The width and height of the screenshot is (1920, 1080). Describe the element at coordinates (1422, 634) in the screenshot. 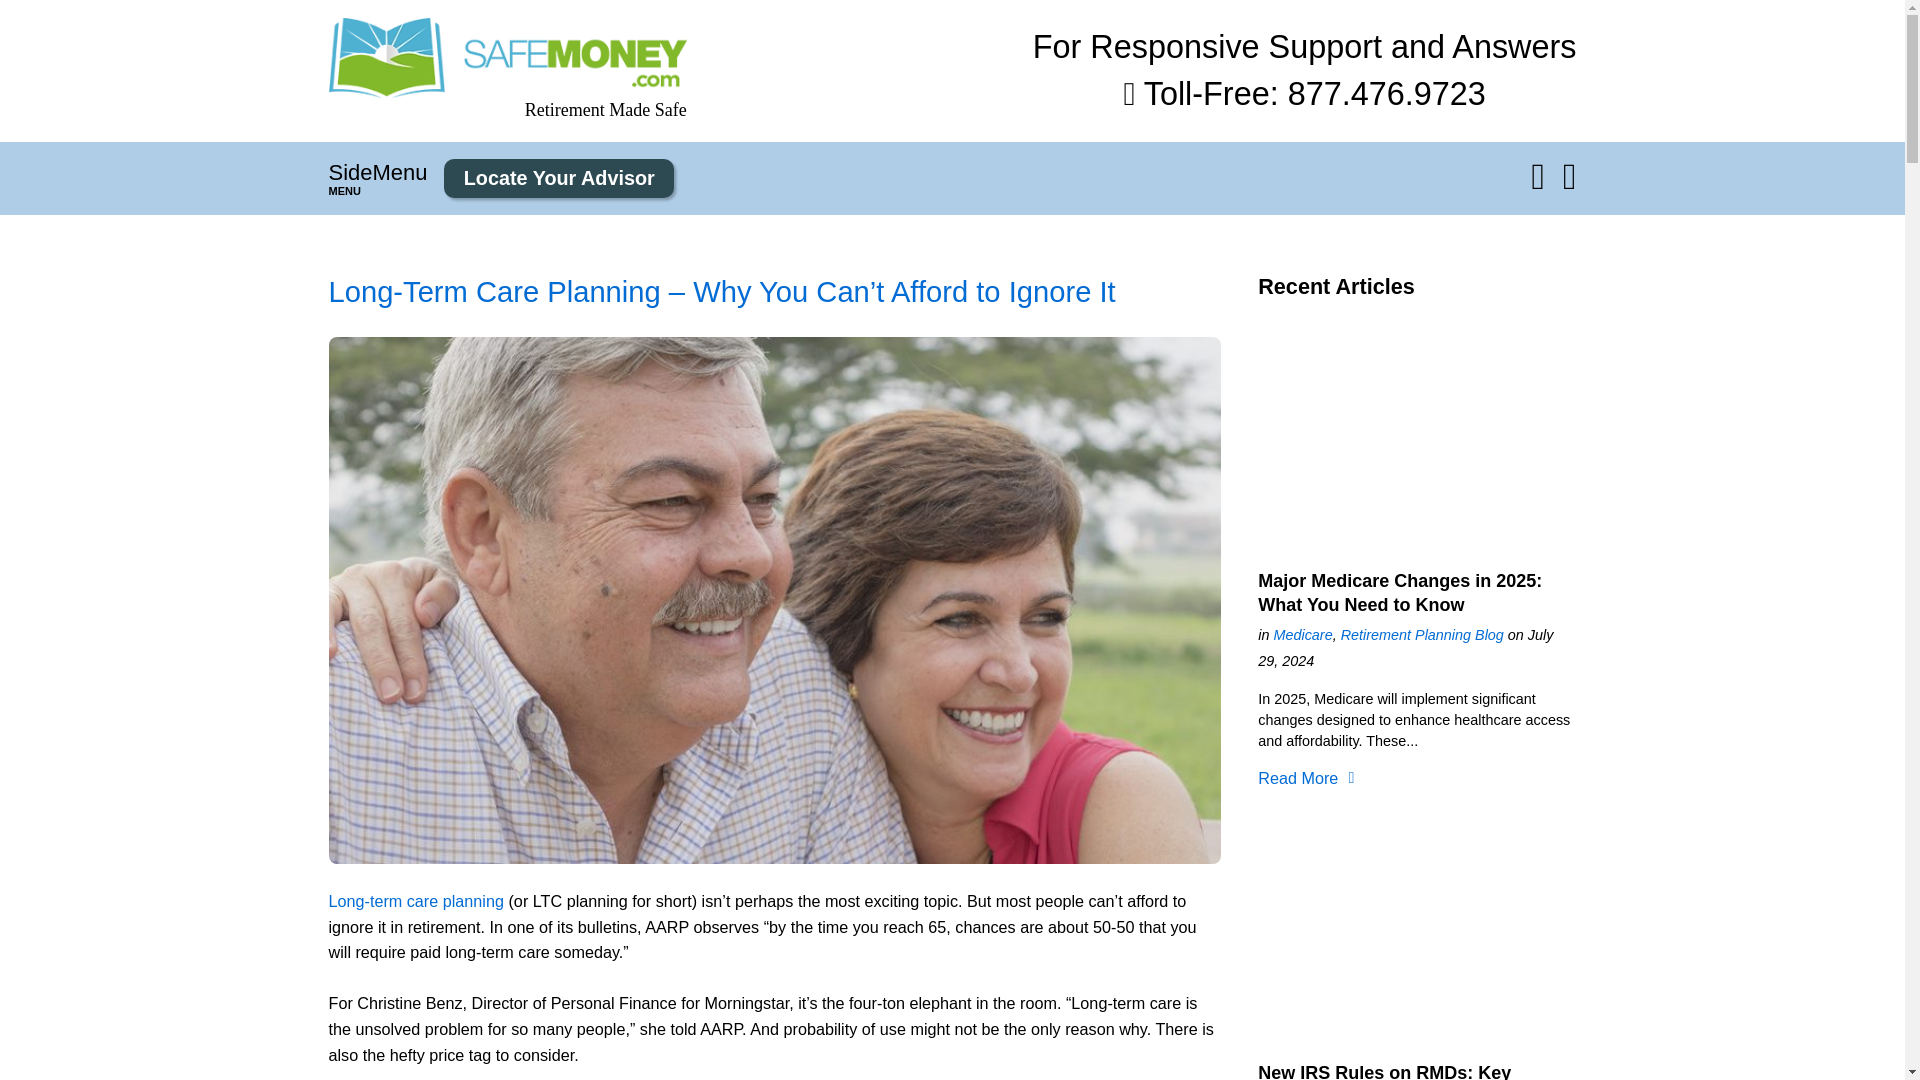

I see `Retirement Planning Blog` at that location.